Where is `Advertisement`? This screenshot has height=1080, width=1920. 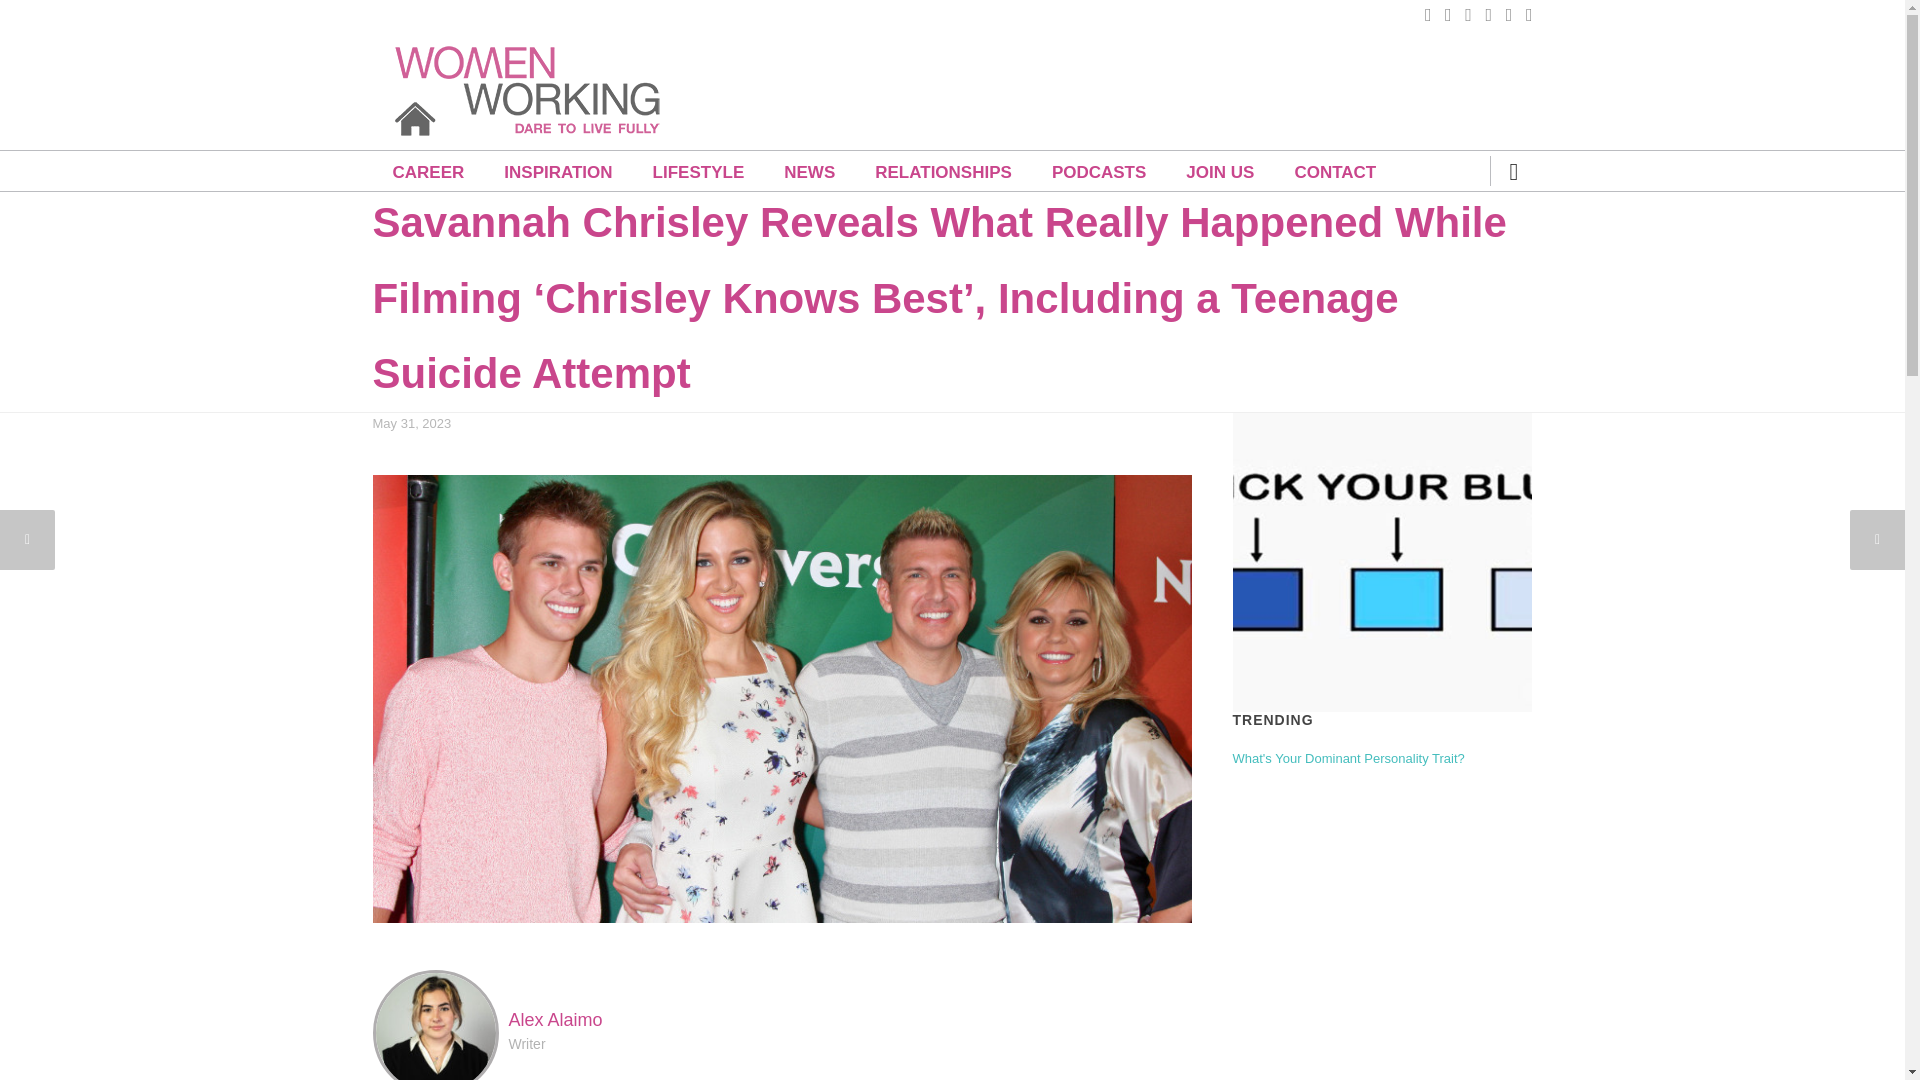 Advertisement is located at coordinates (1168, 76).